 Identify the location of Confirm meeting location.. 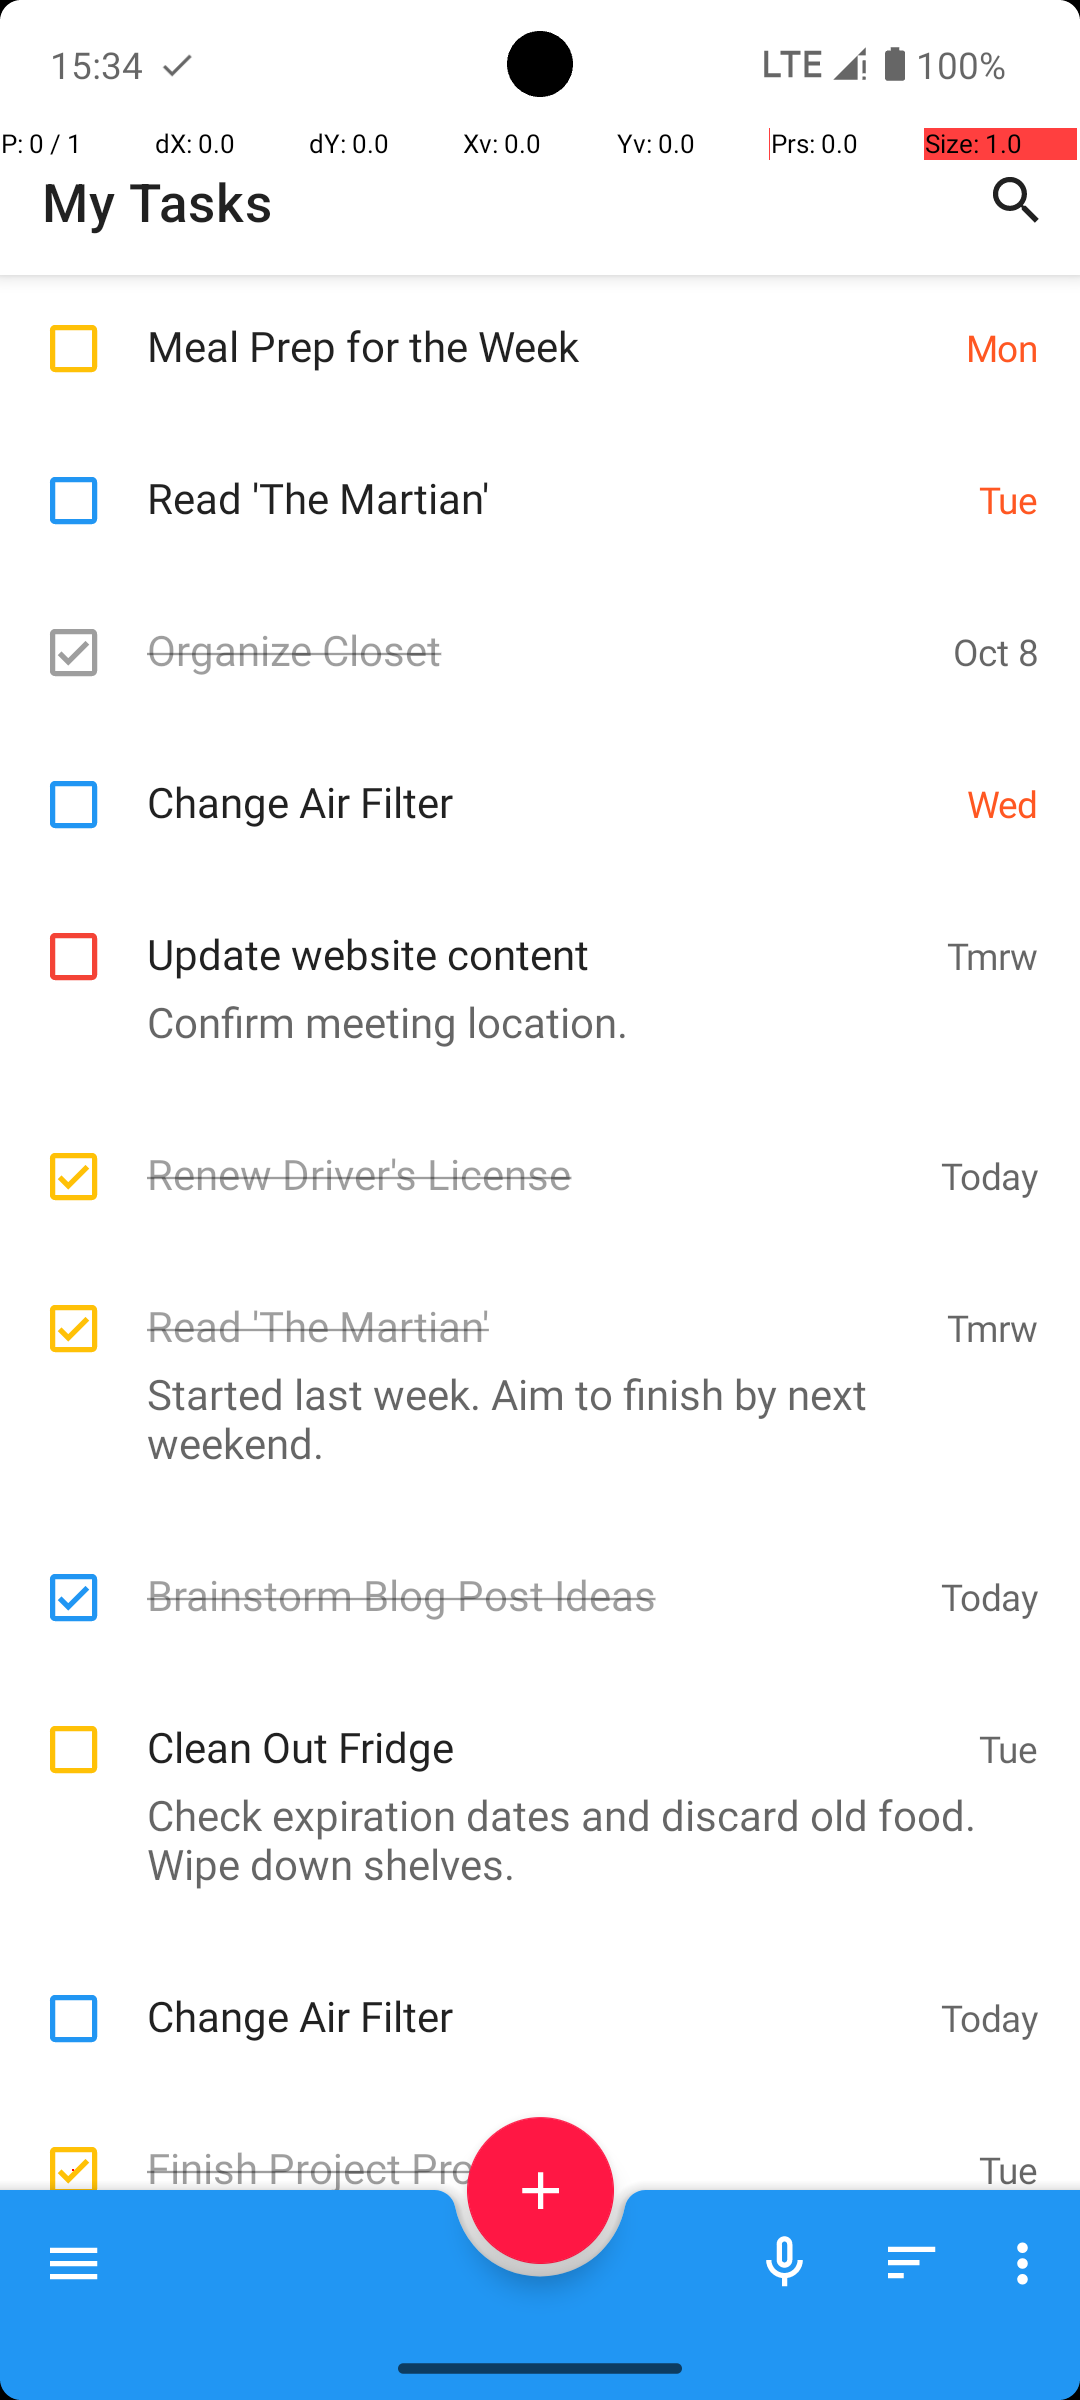
(530, 1022).